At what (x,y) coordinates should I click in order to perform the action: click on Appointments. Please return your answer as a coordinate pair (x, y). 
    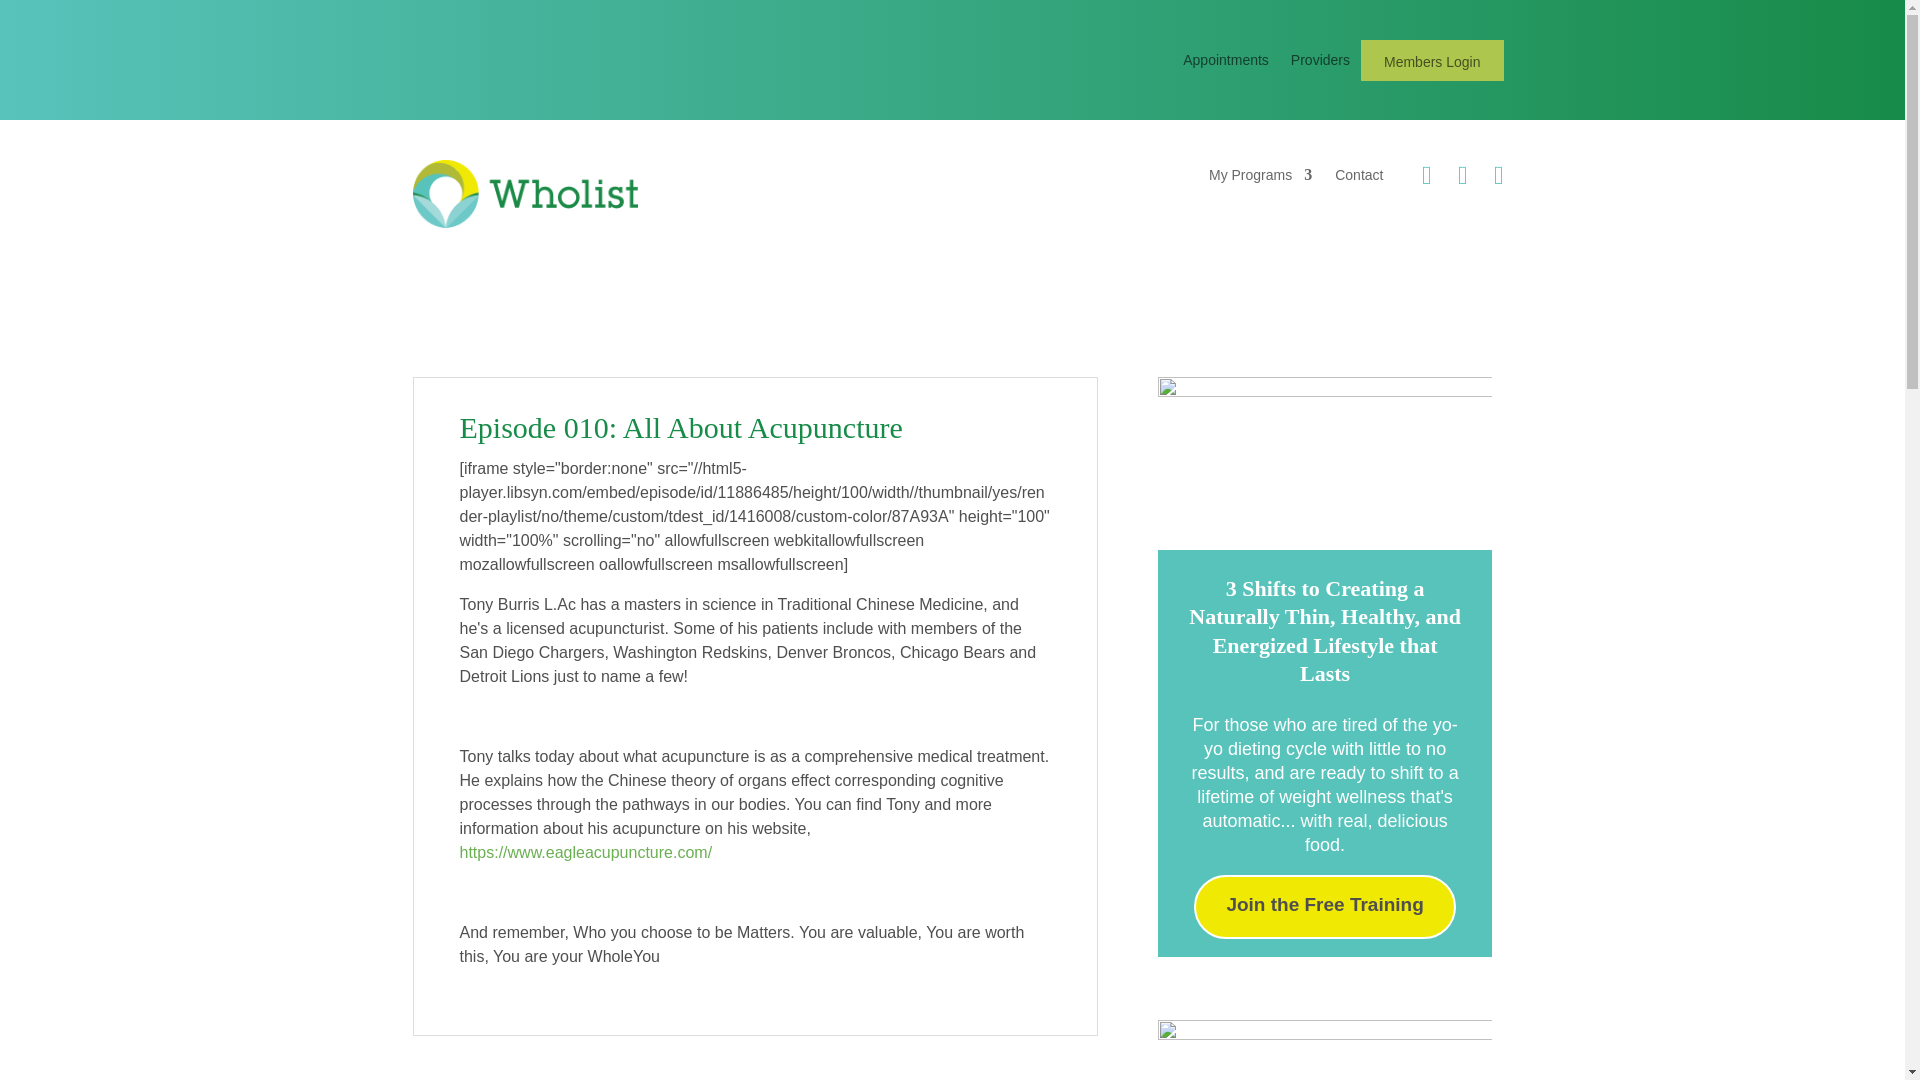
    Looking at the image, I should click on (1226, 66).